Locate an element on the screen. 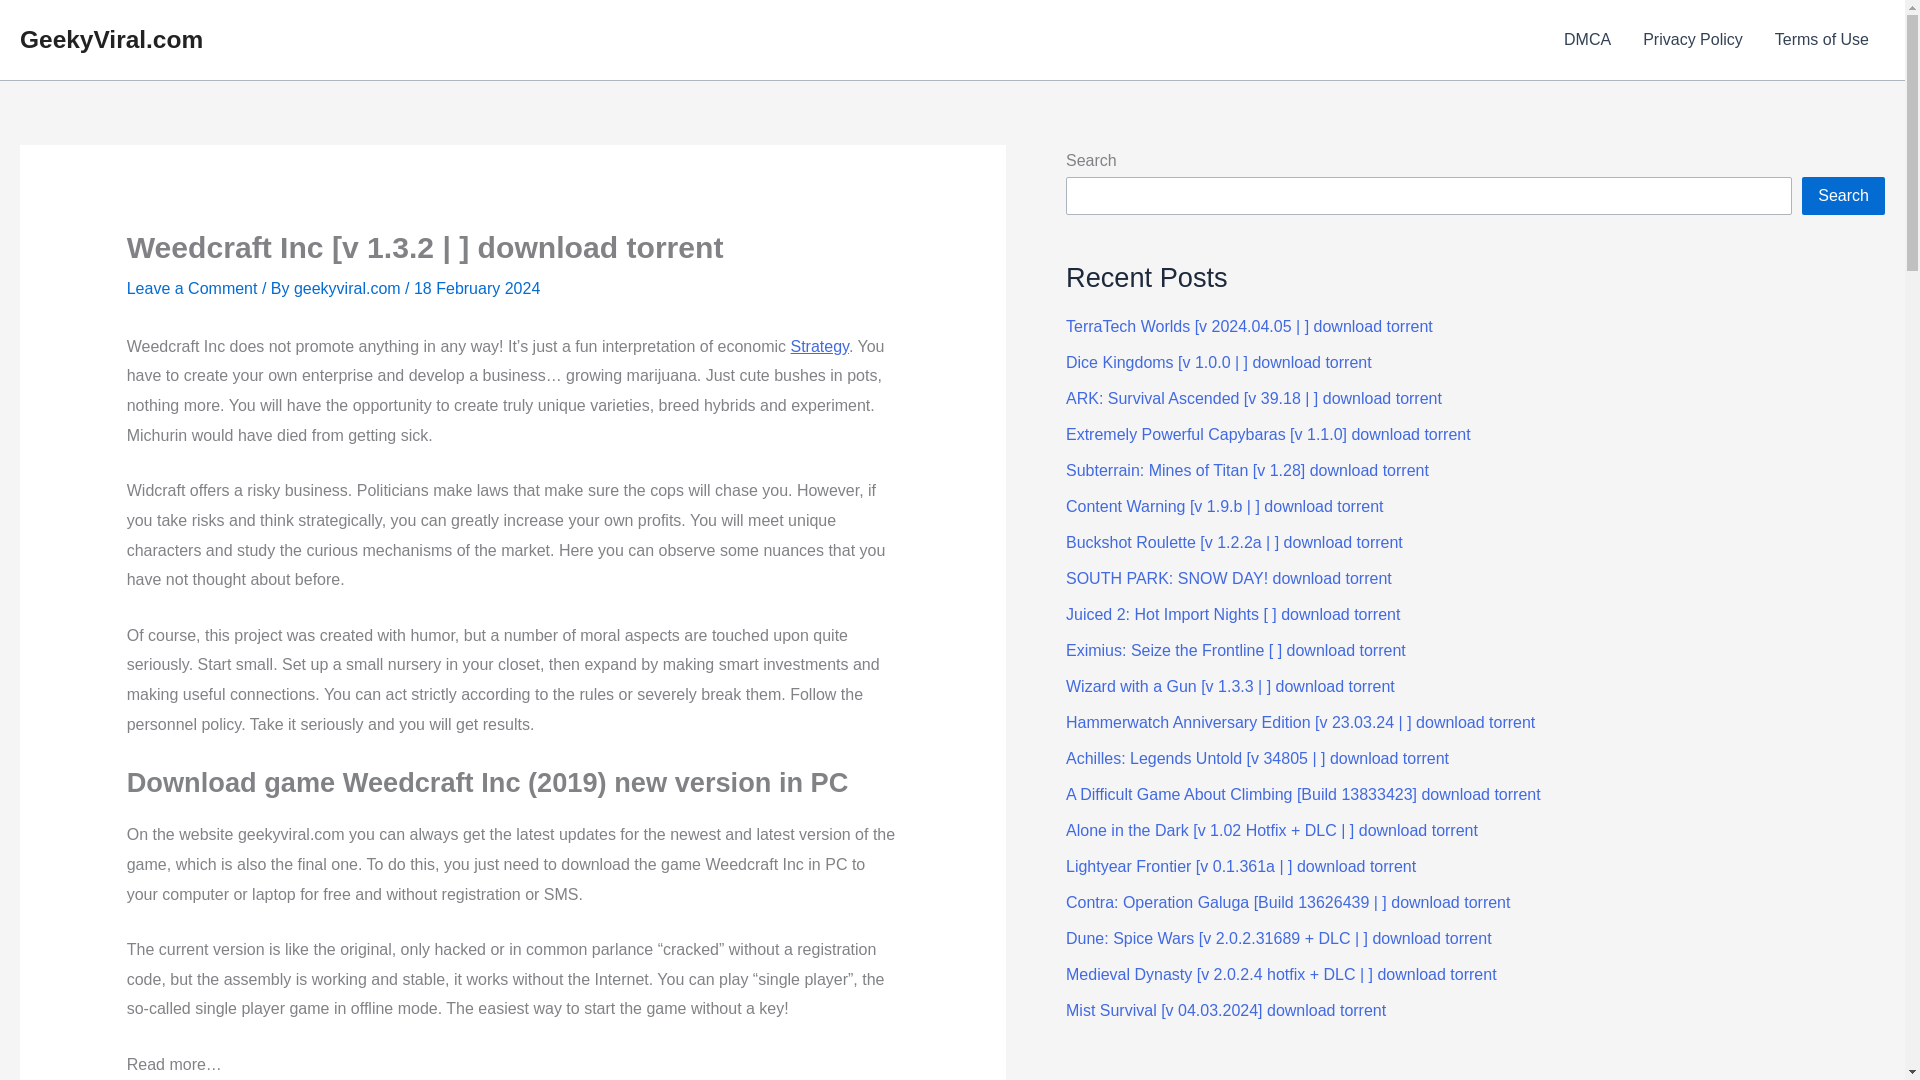 Image resolution: width=1920 pixels, height=1080 pixels. View all posts by geekyviral.com is located at coordinates (349, 288).